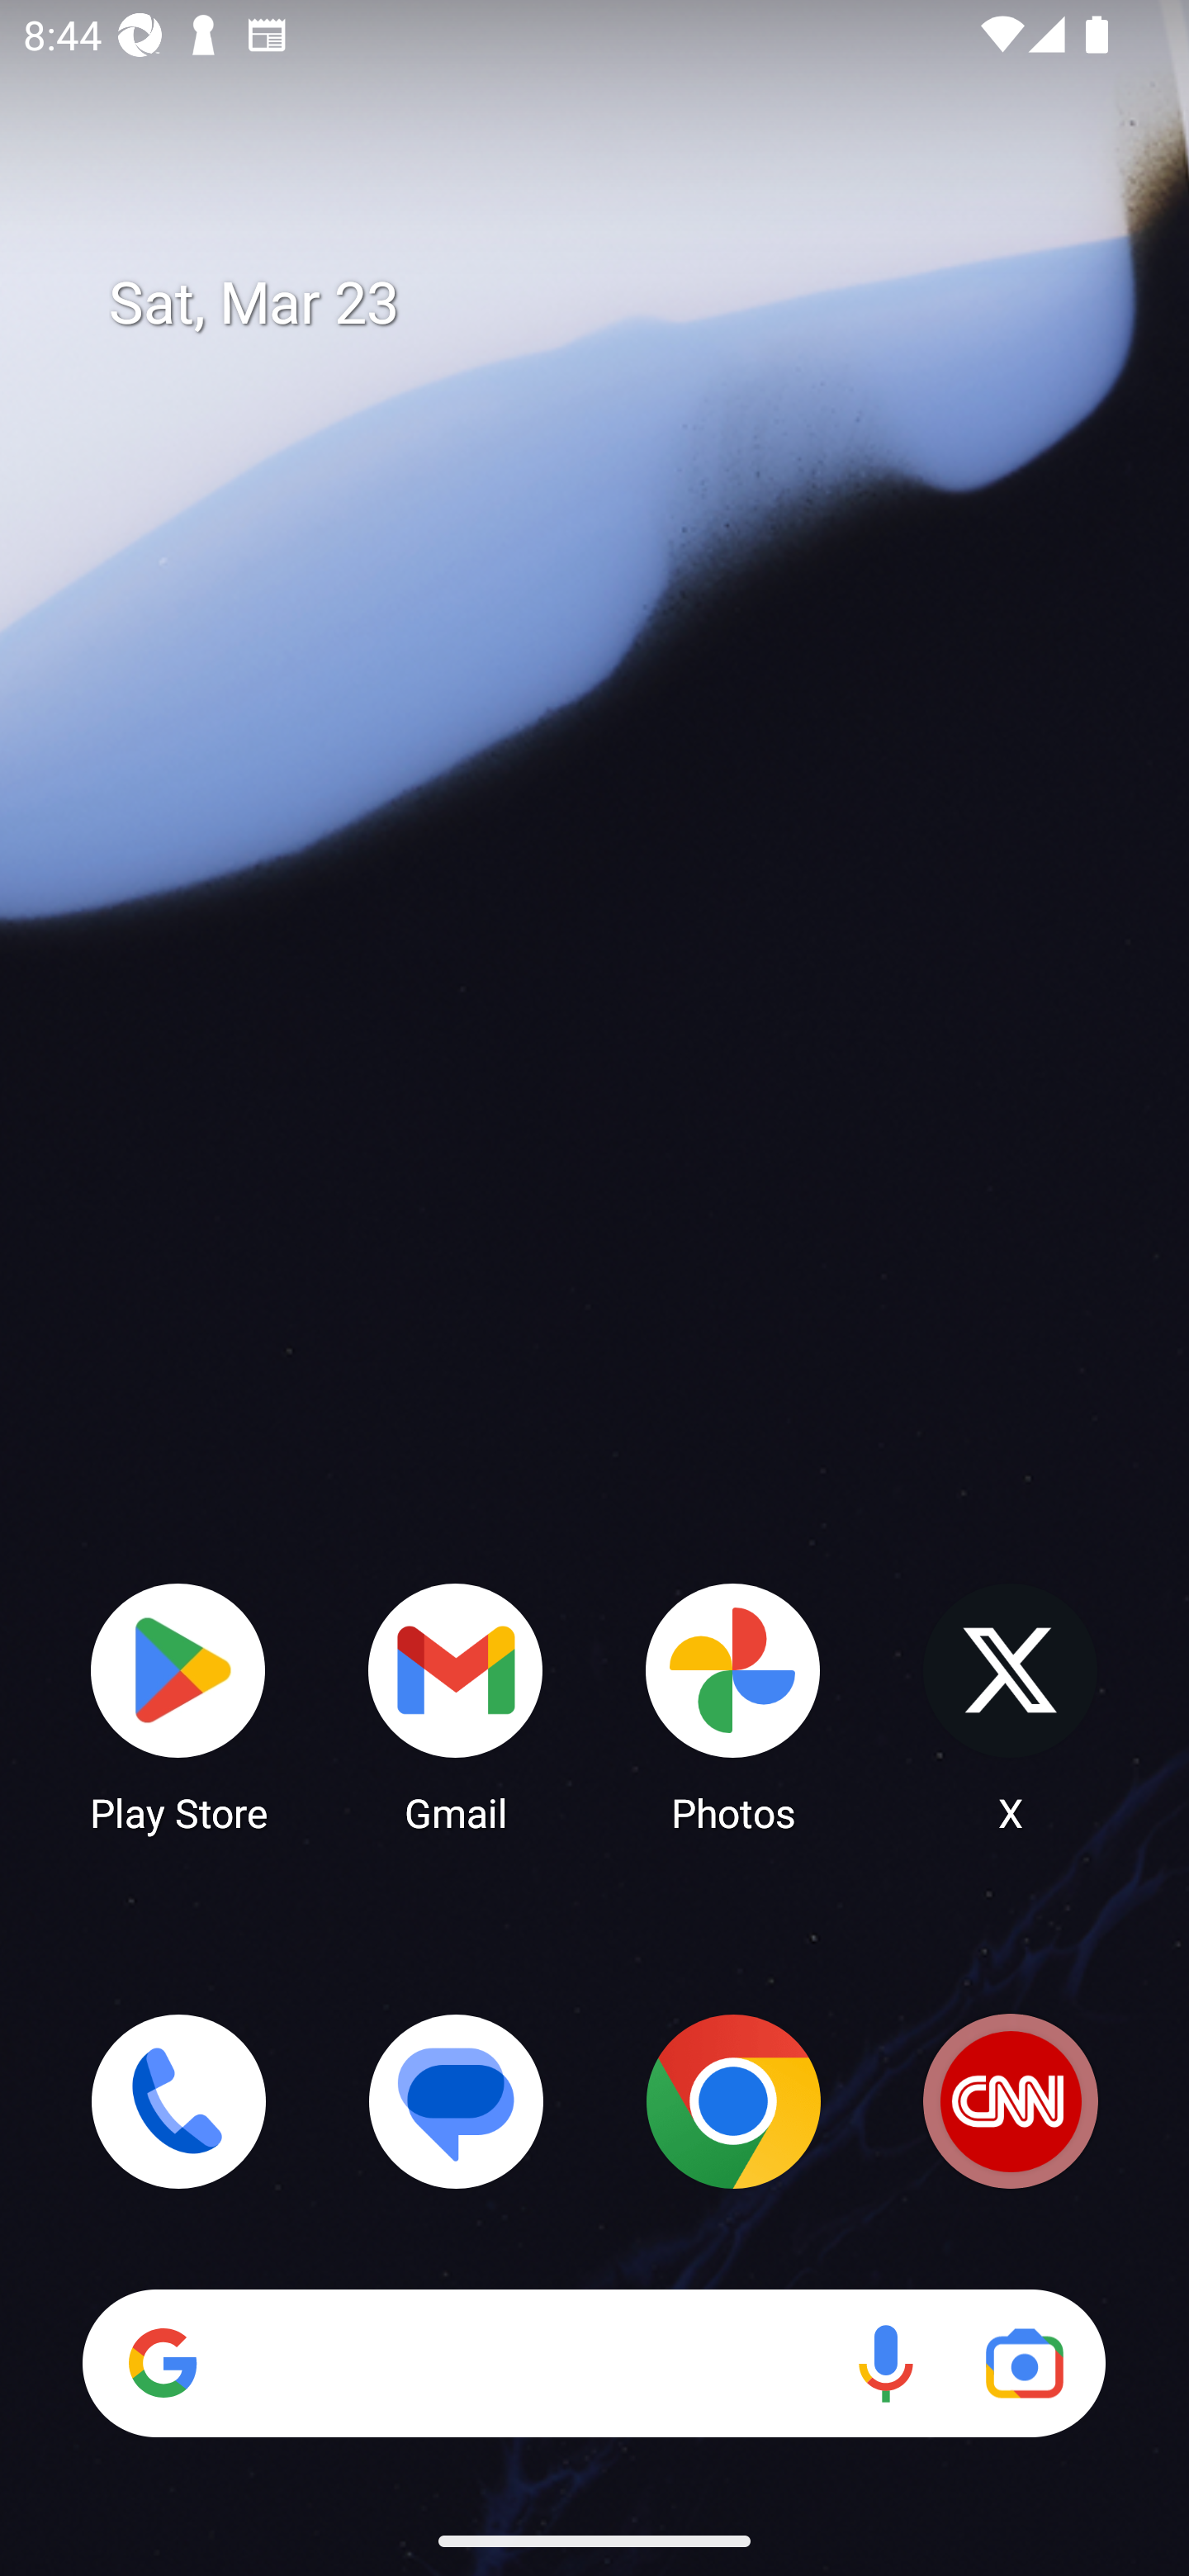 This screenshot has height=2576, width=1189. I want to click on Messages, so click(456, 2101).